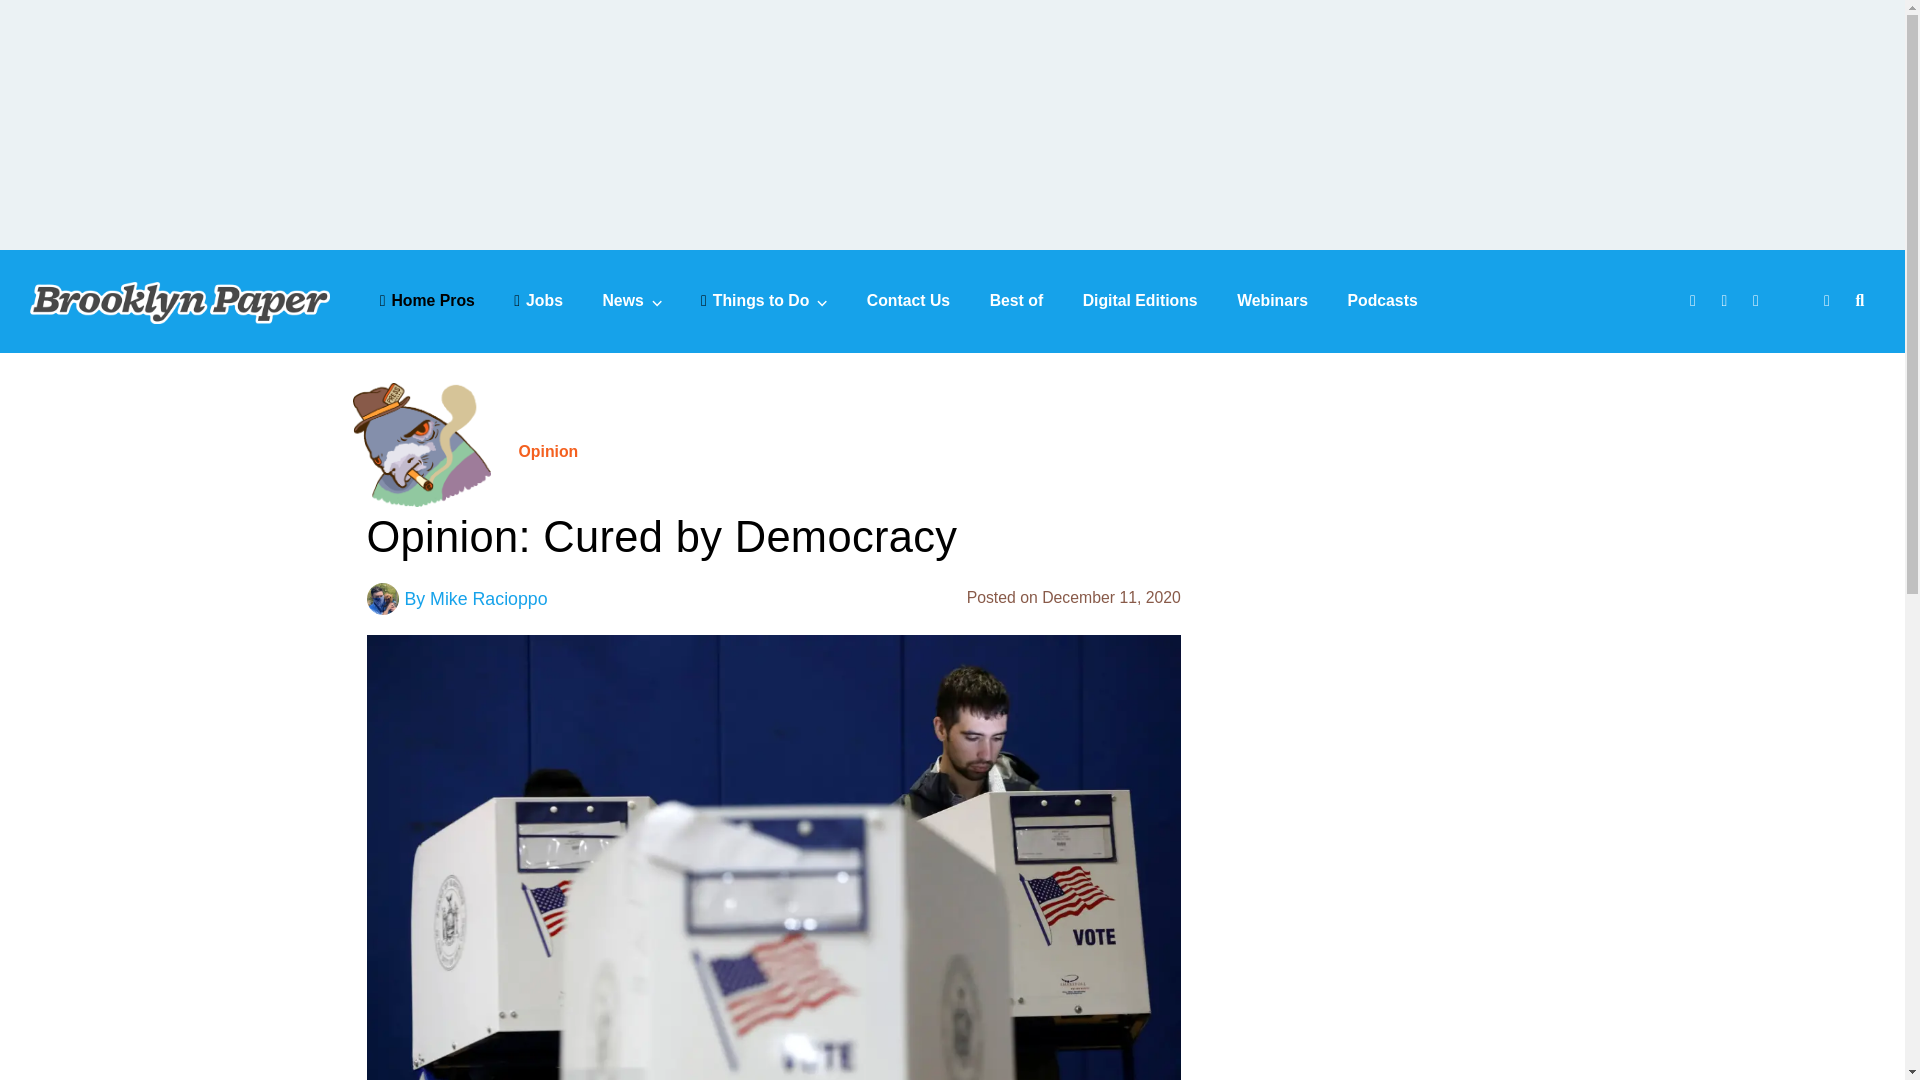 This screenshot has width=1920, height=1080. Describe the element at coordinates (427, 300) in the screenshot. I see `Home Pros` at that location.